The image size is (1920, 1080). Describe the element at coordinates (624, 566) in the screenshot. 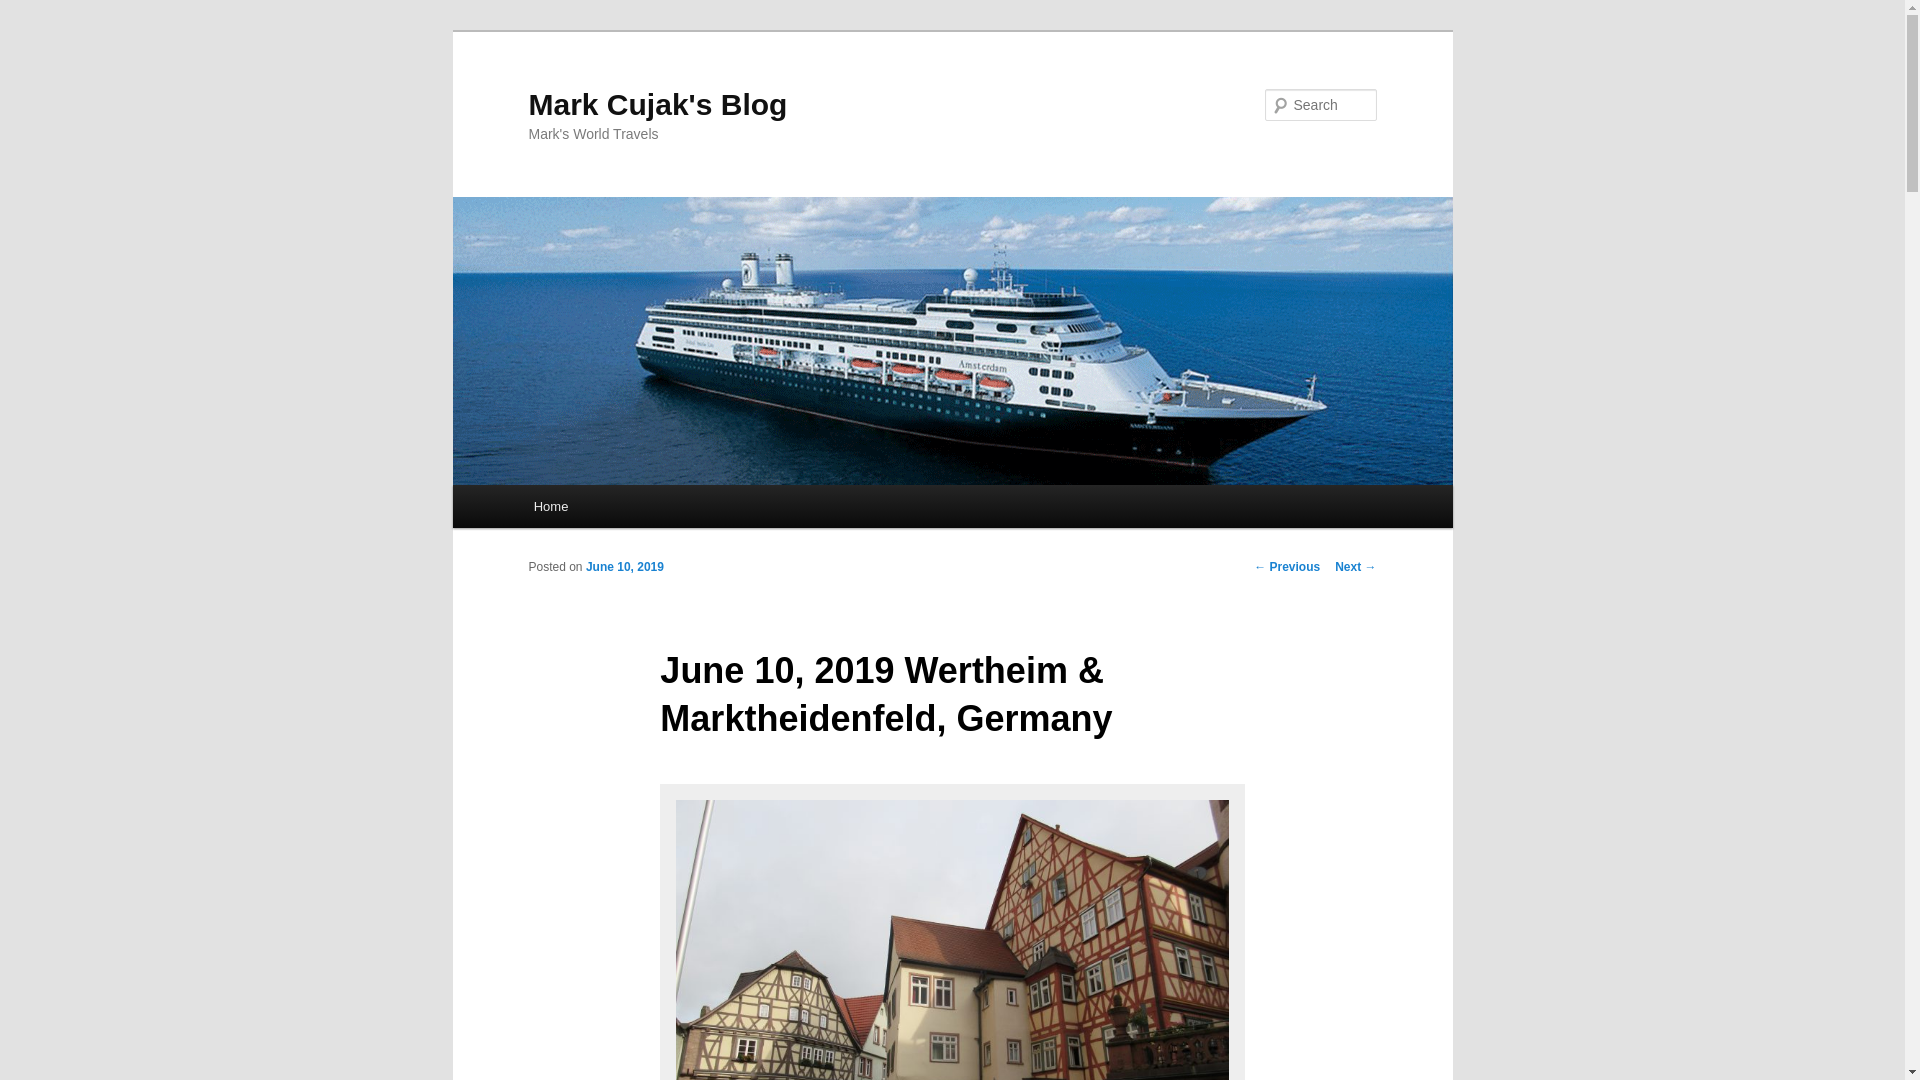

I see `8:50 pm` at that location.